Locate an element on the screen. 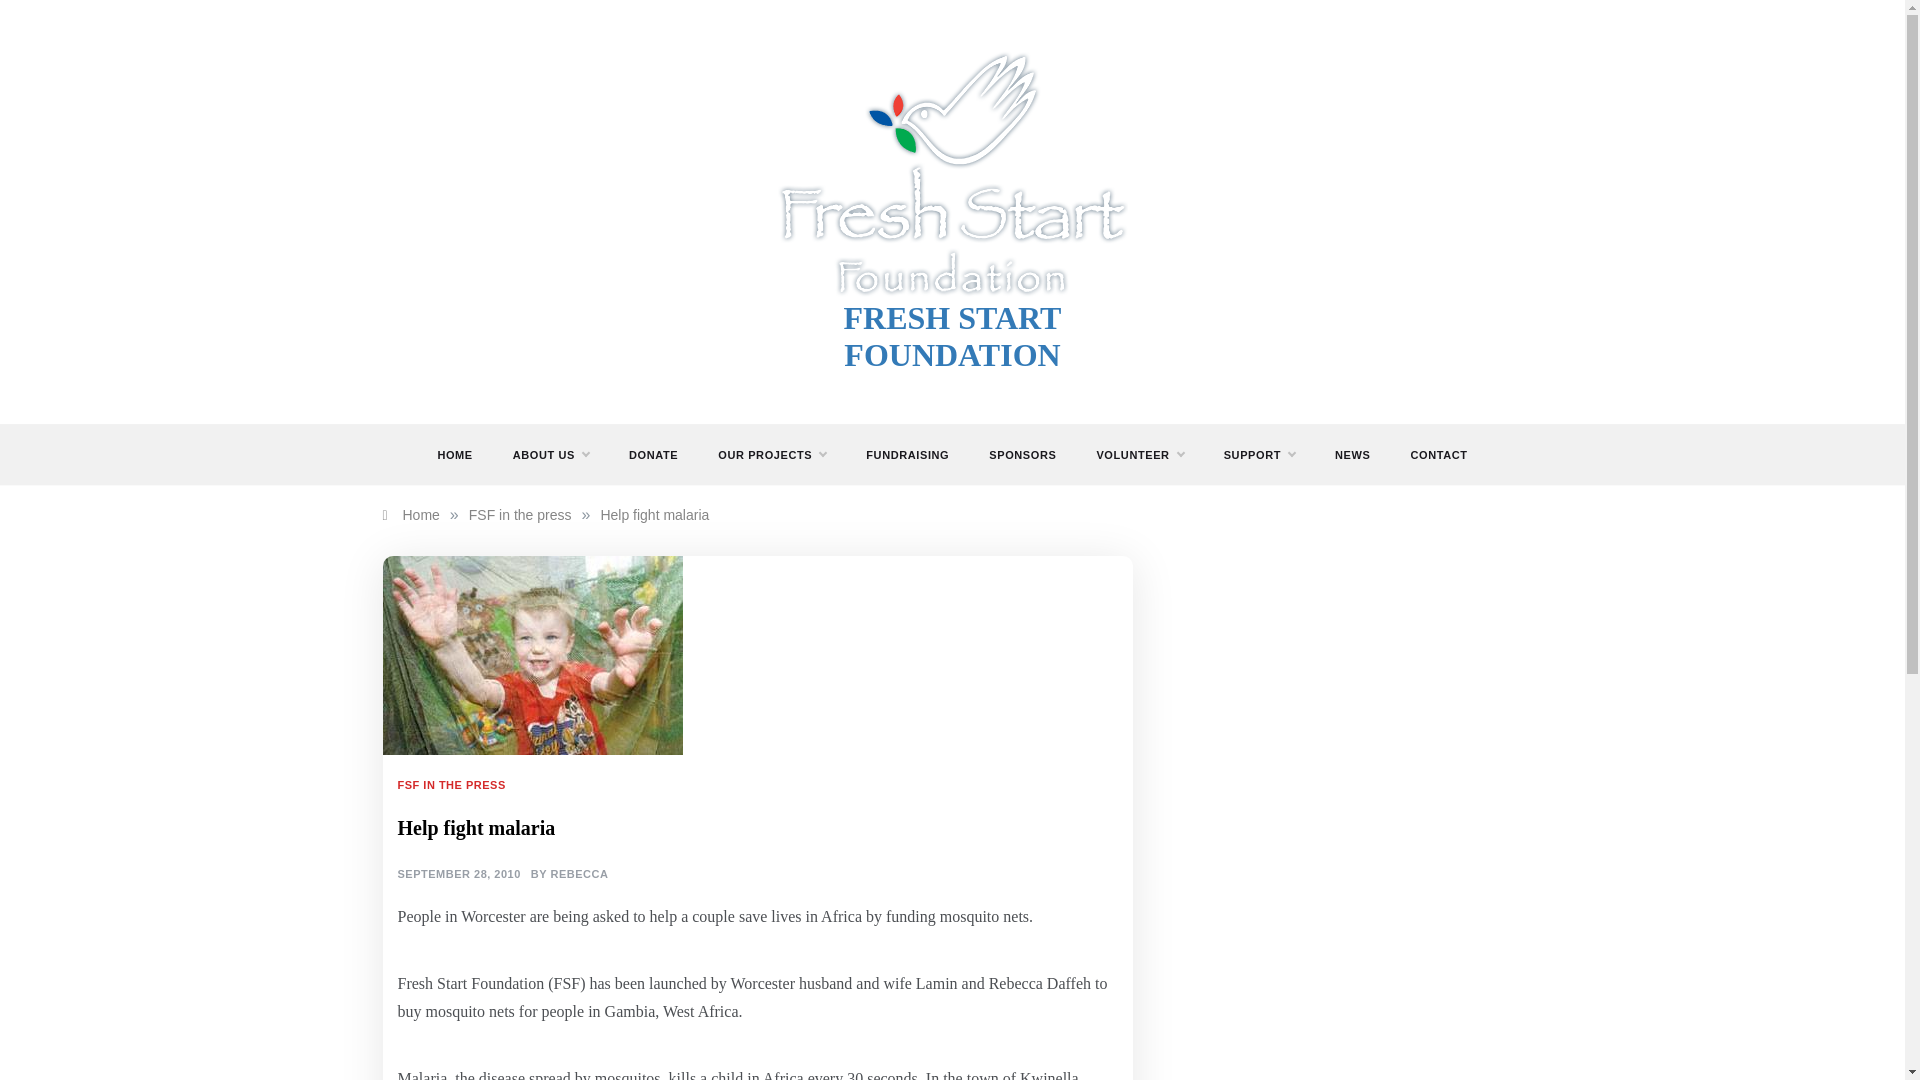  ABOUT US is located at coordinates (550, 454).